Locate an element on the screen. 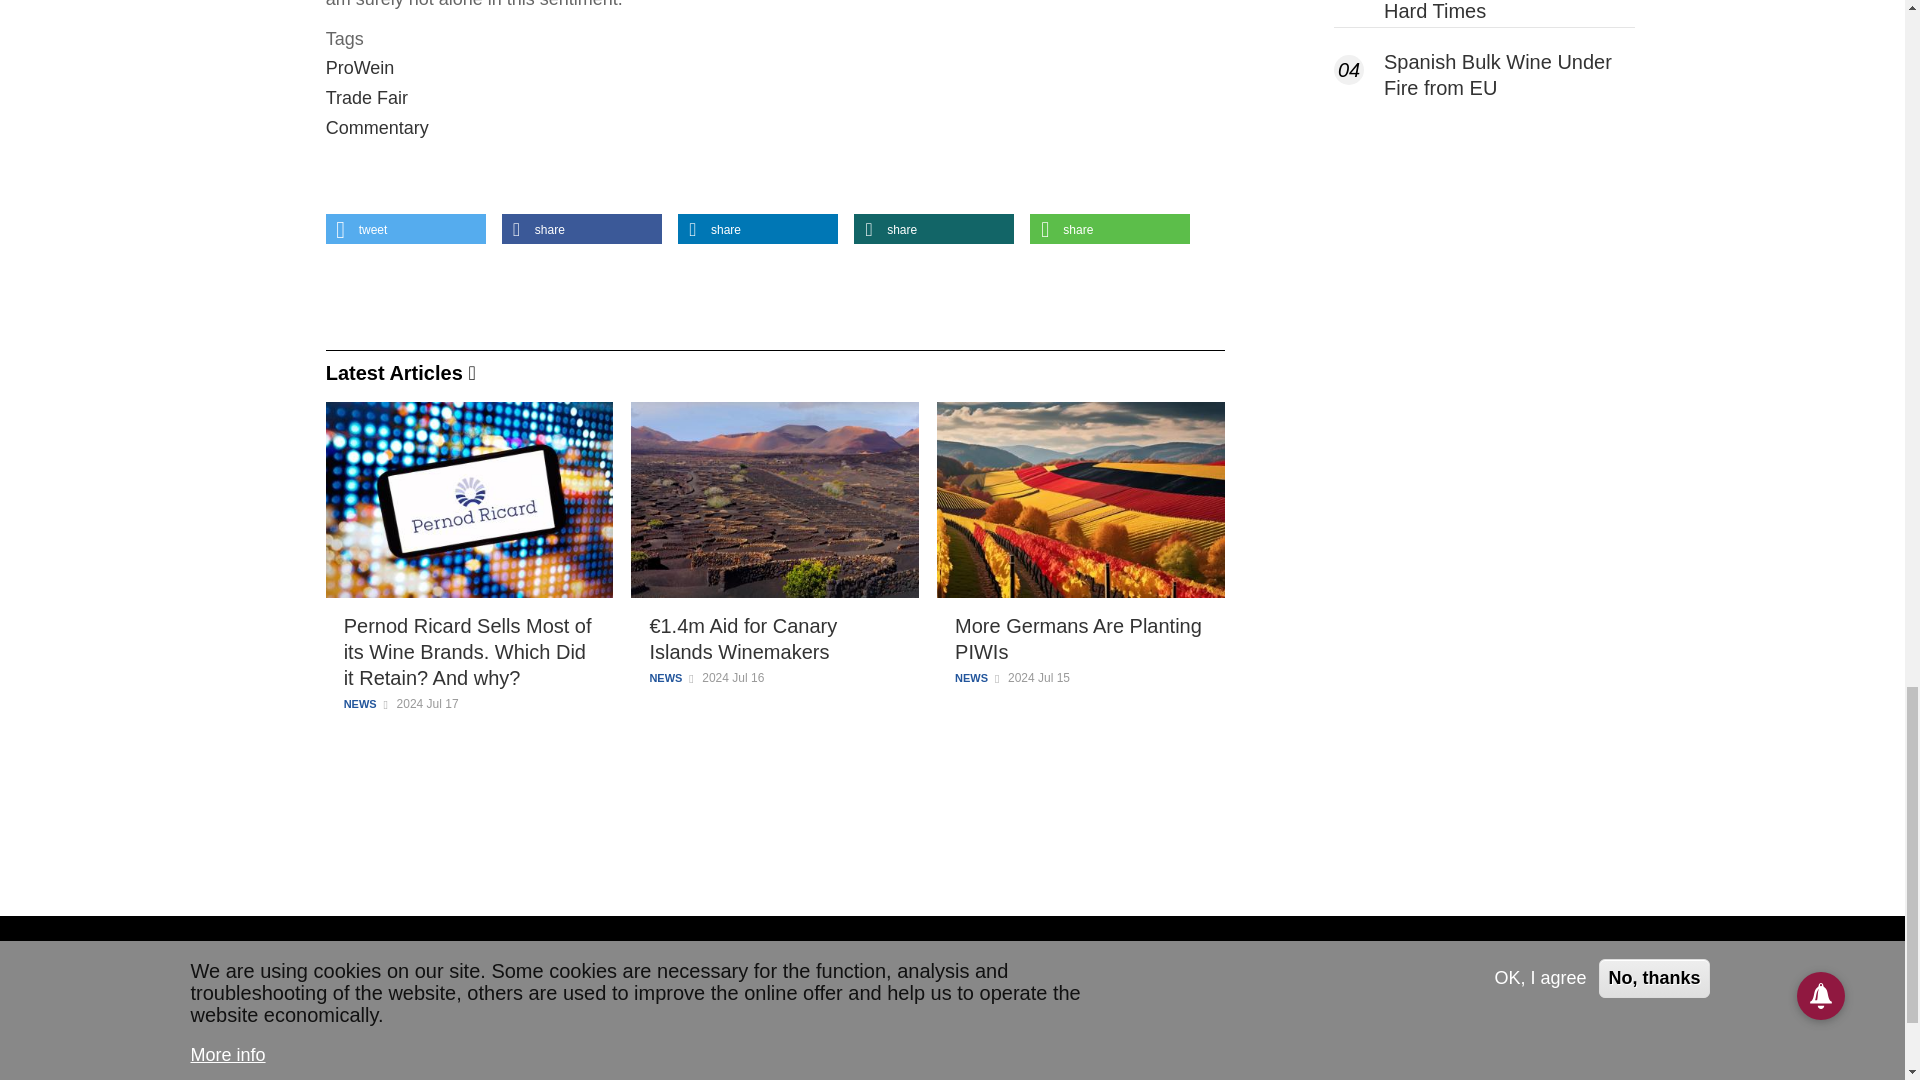 This screenshot has height=1080, width=1920. NEWS is located at coordinates (360, 704).